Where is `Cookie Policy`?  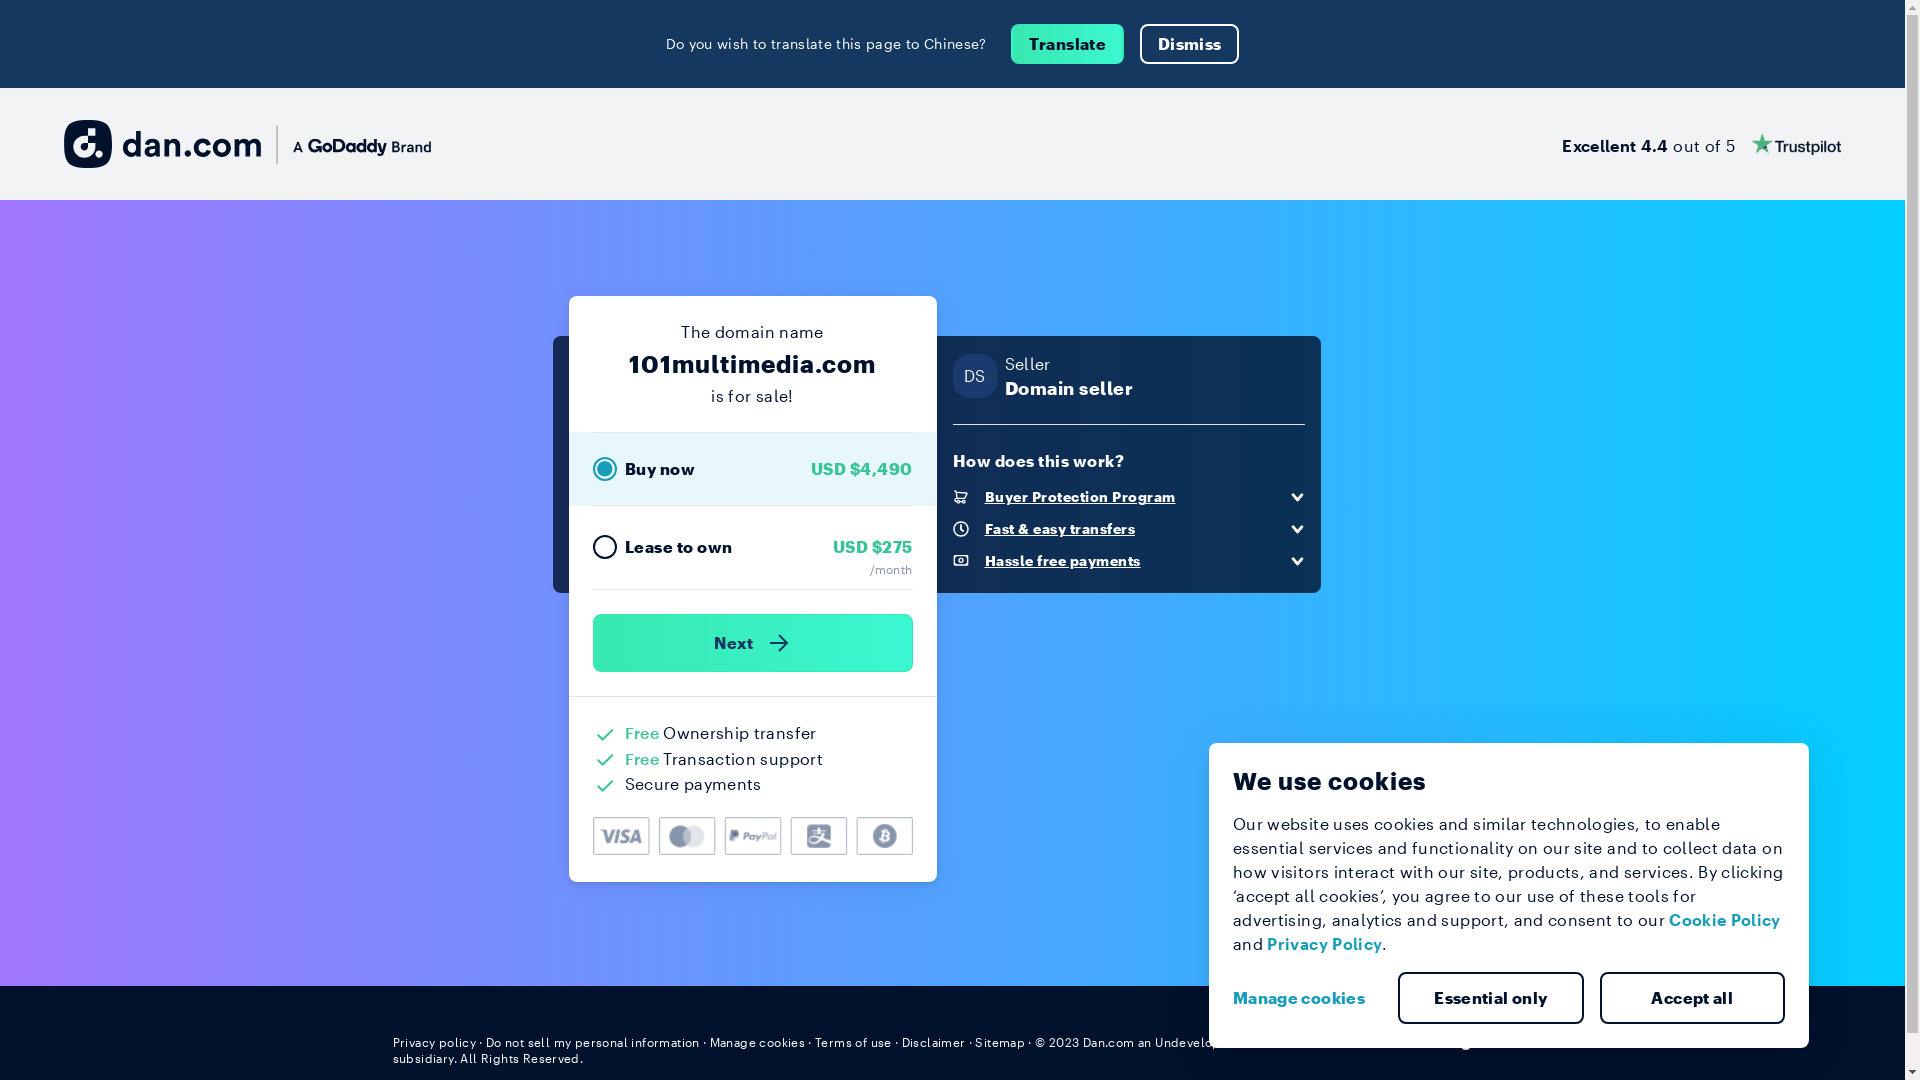
Cookie Policy is located at coordinates (1725, 920).